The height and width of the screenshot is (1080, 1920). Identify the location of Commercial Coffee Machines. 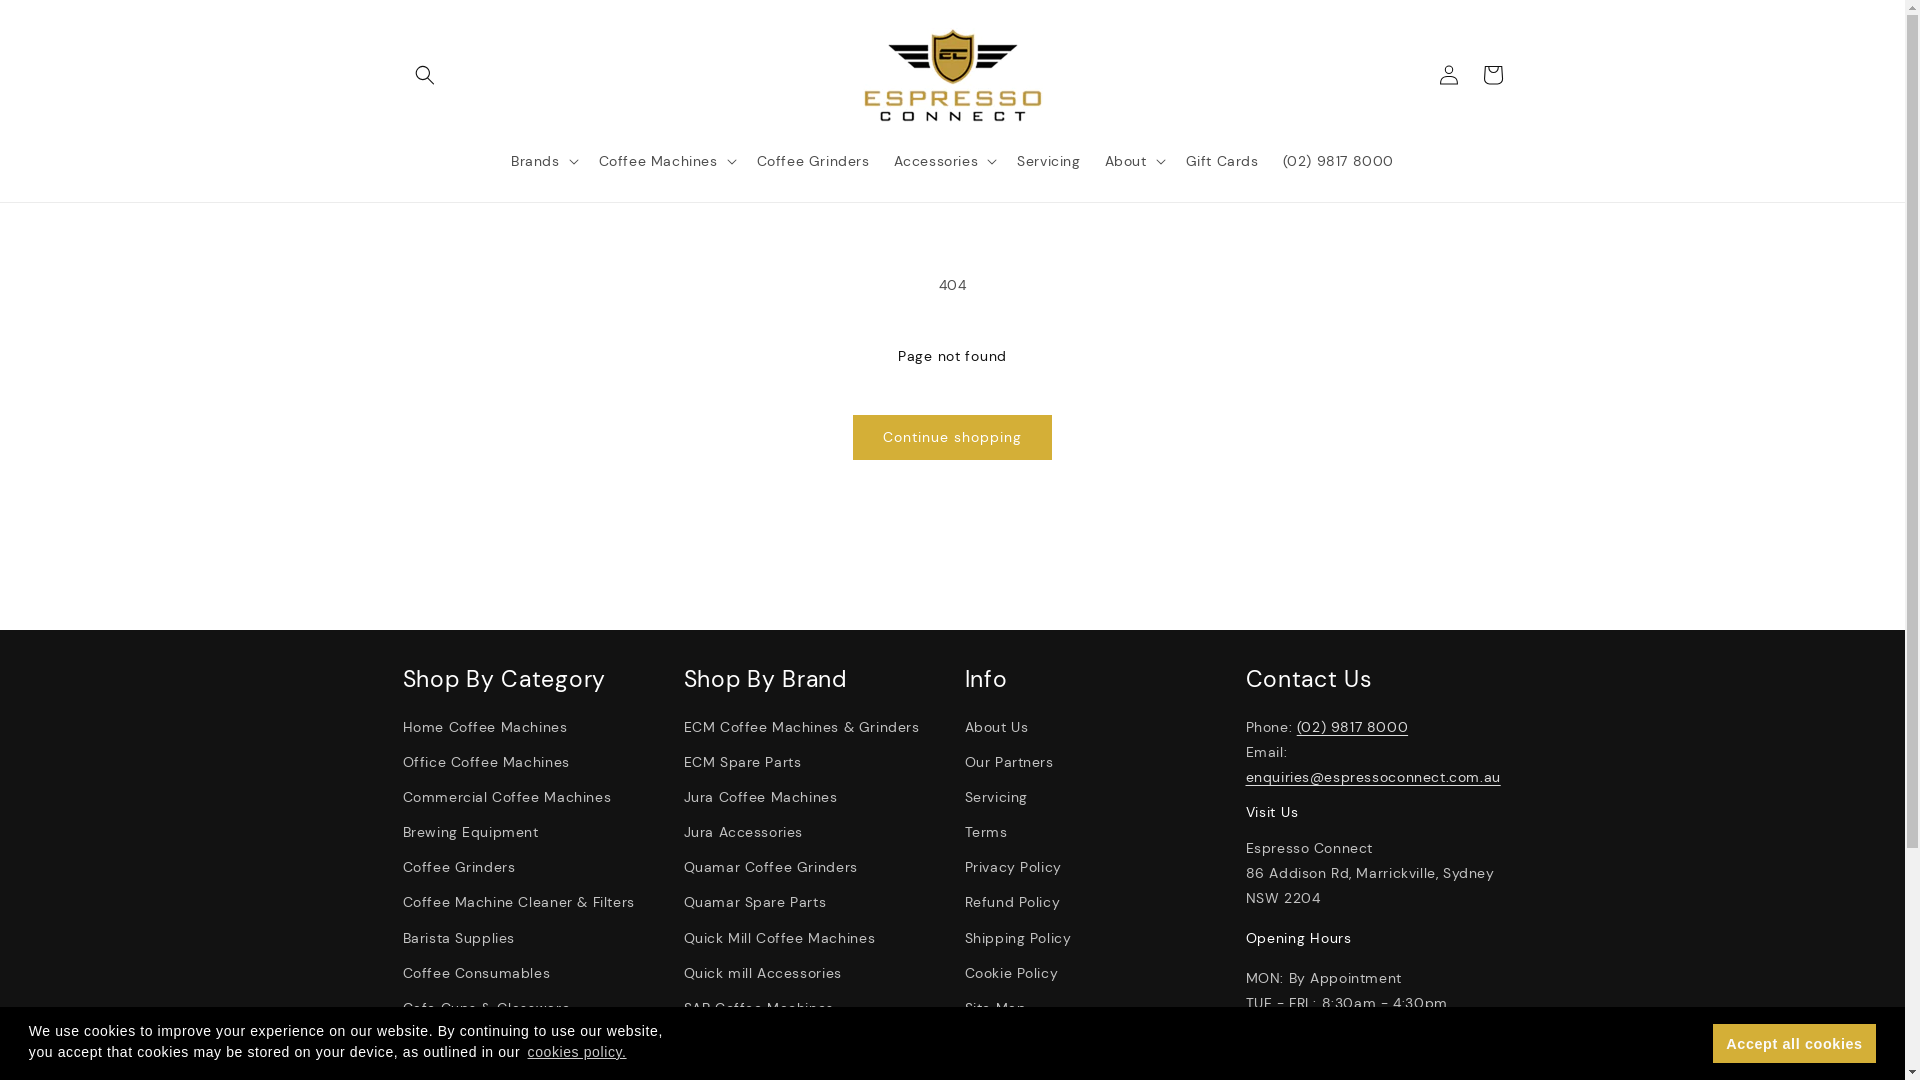
(506, 798).